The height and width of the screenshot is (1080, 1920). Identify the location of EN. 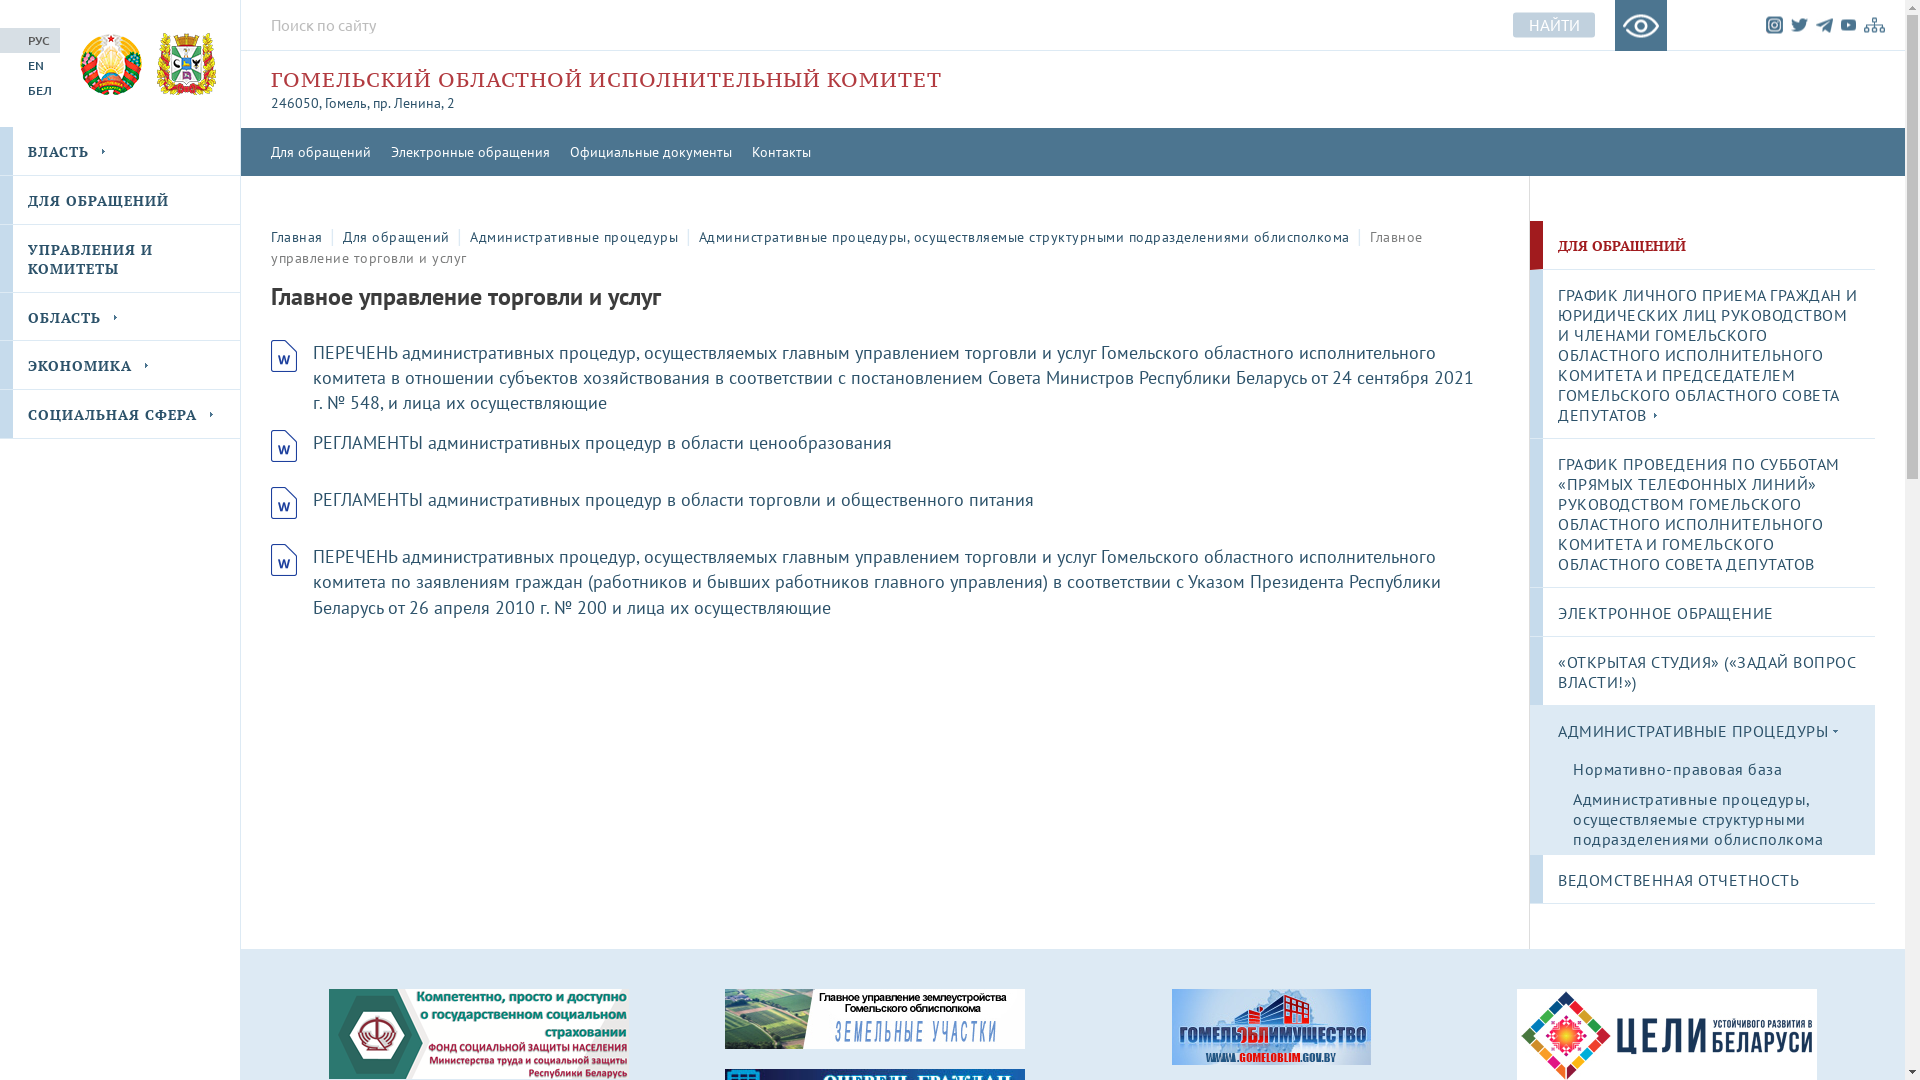
(30, 65).